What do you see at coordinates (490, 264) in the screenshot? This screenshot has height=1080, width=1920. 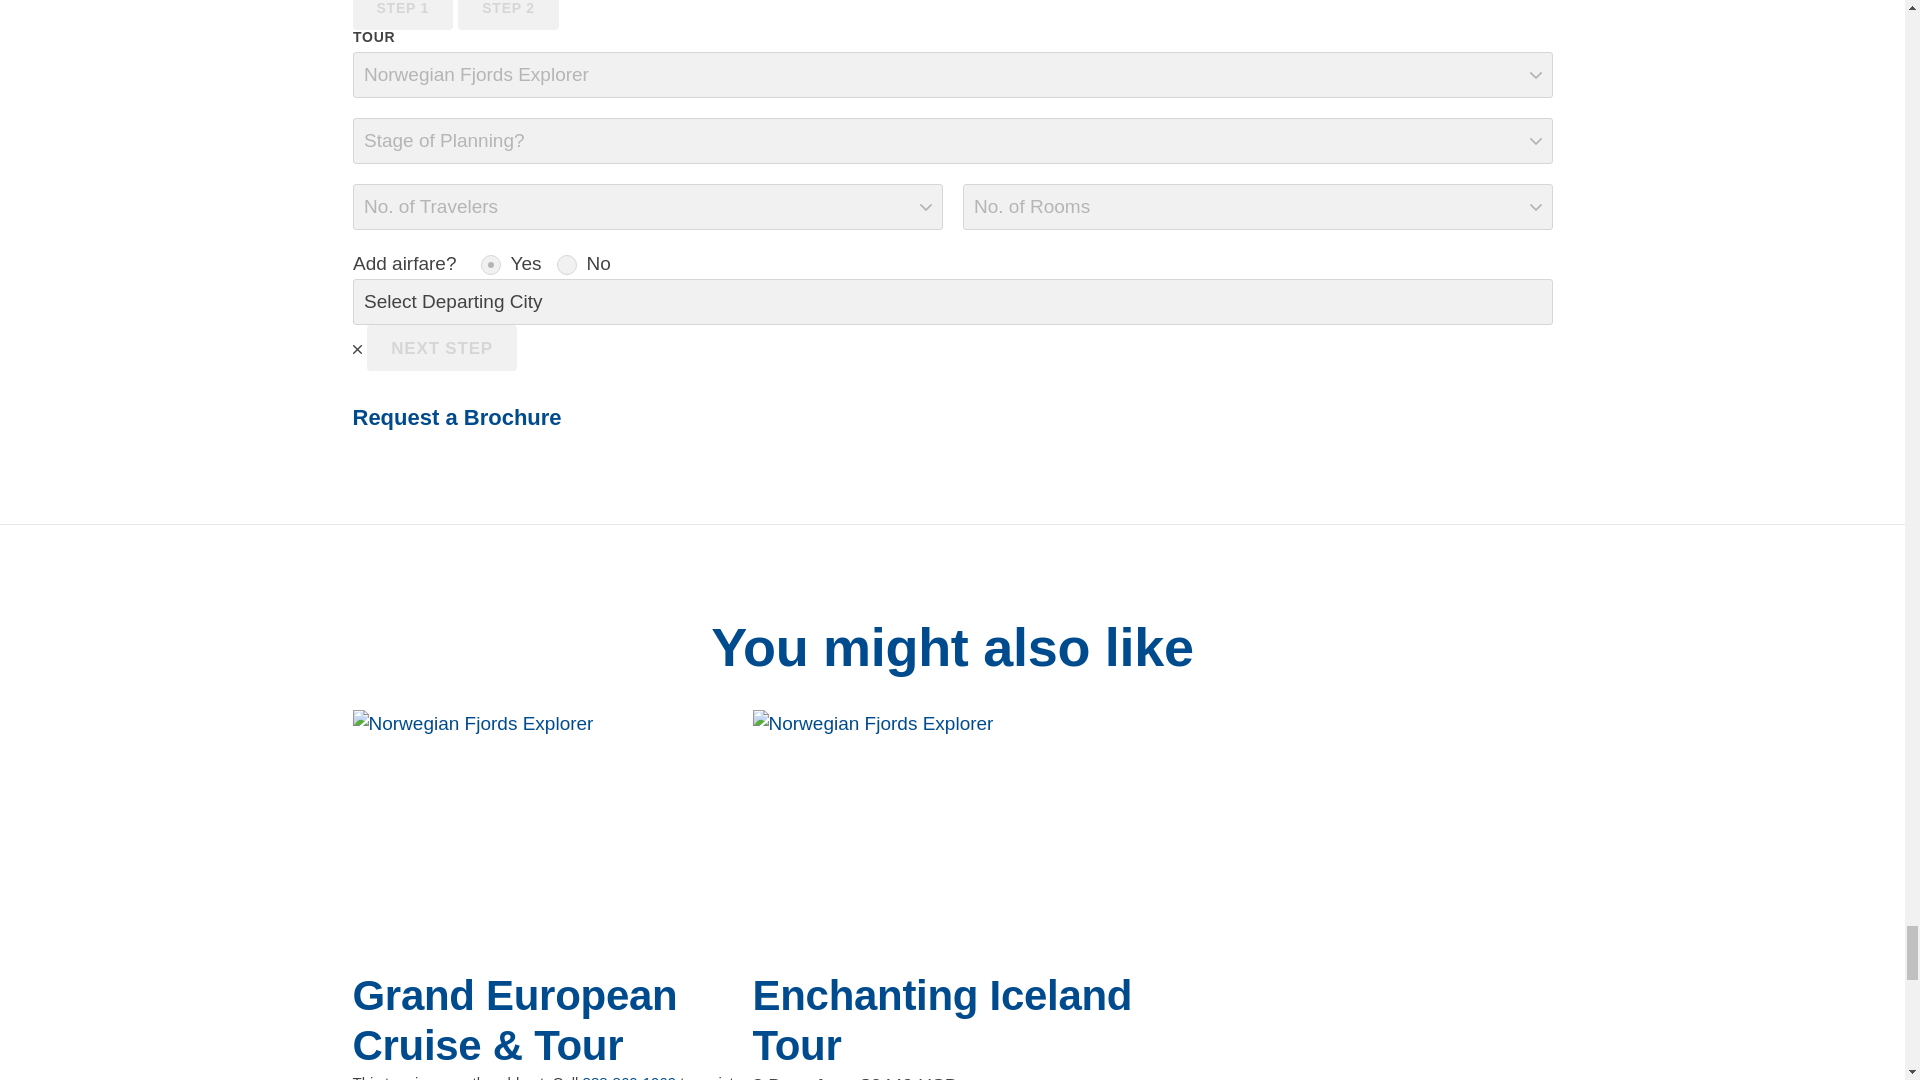 I see `Yes` at bounding box center [490, 264].